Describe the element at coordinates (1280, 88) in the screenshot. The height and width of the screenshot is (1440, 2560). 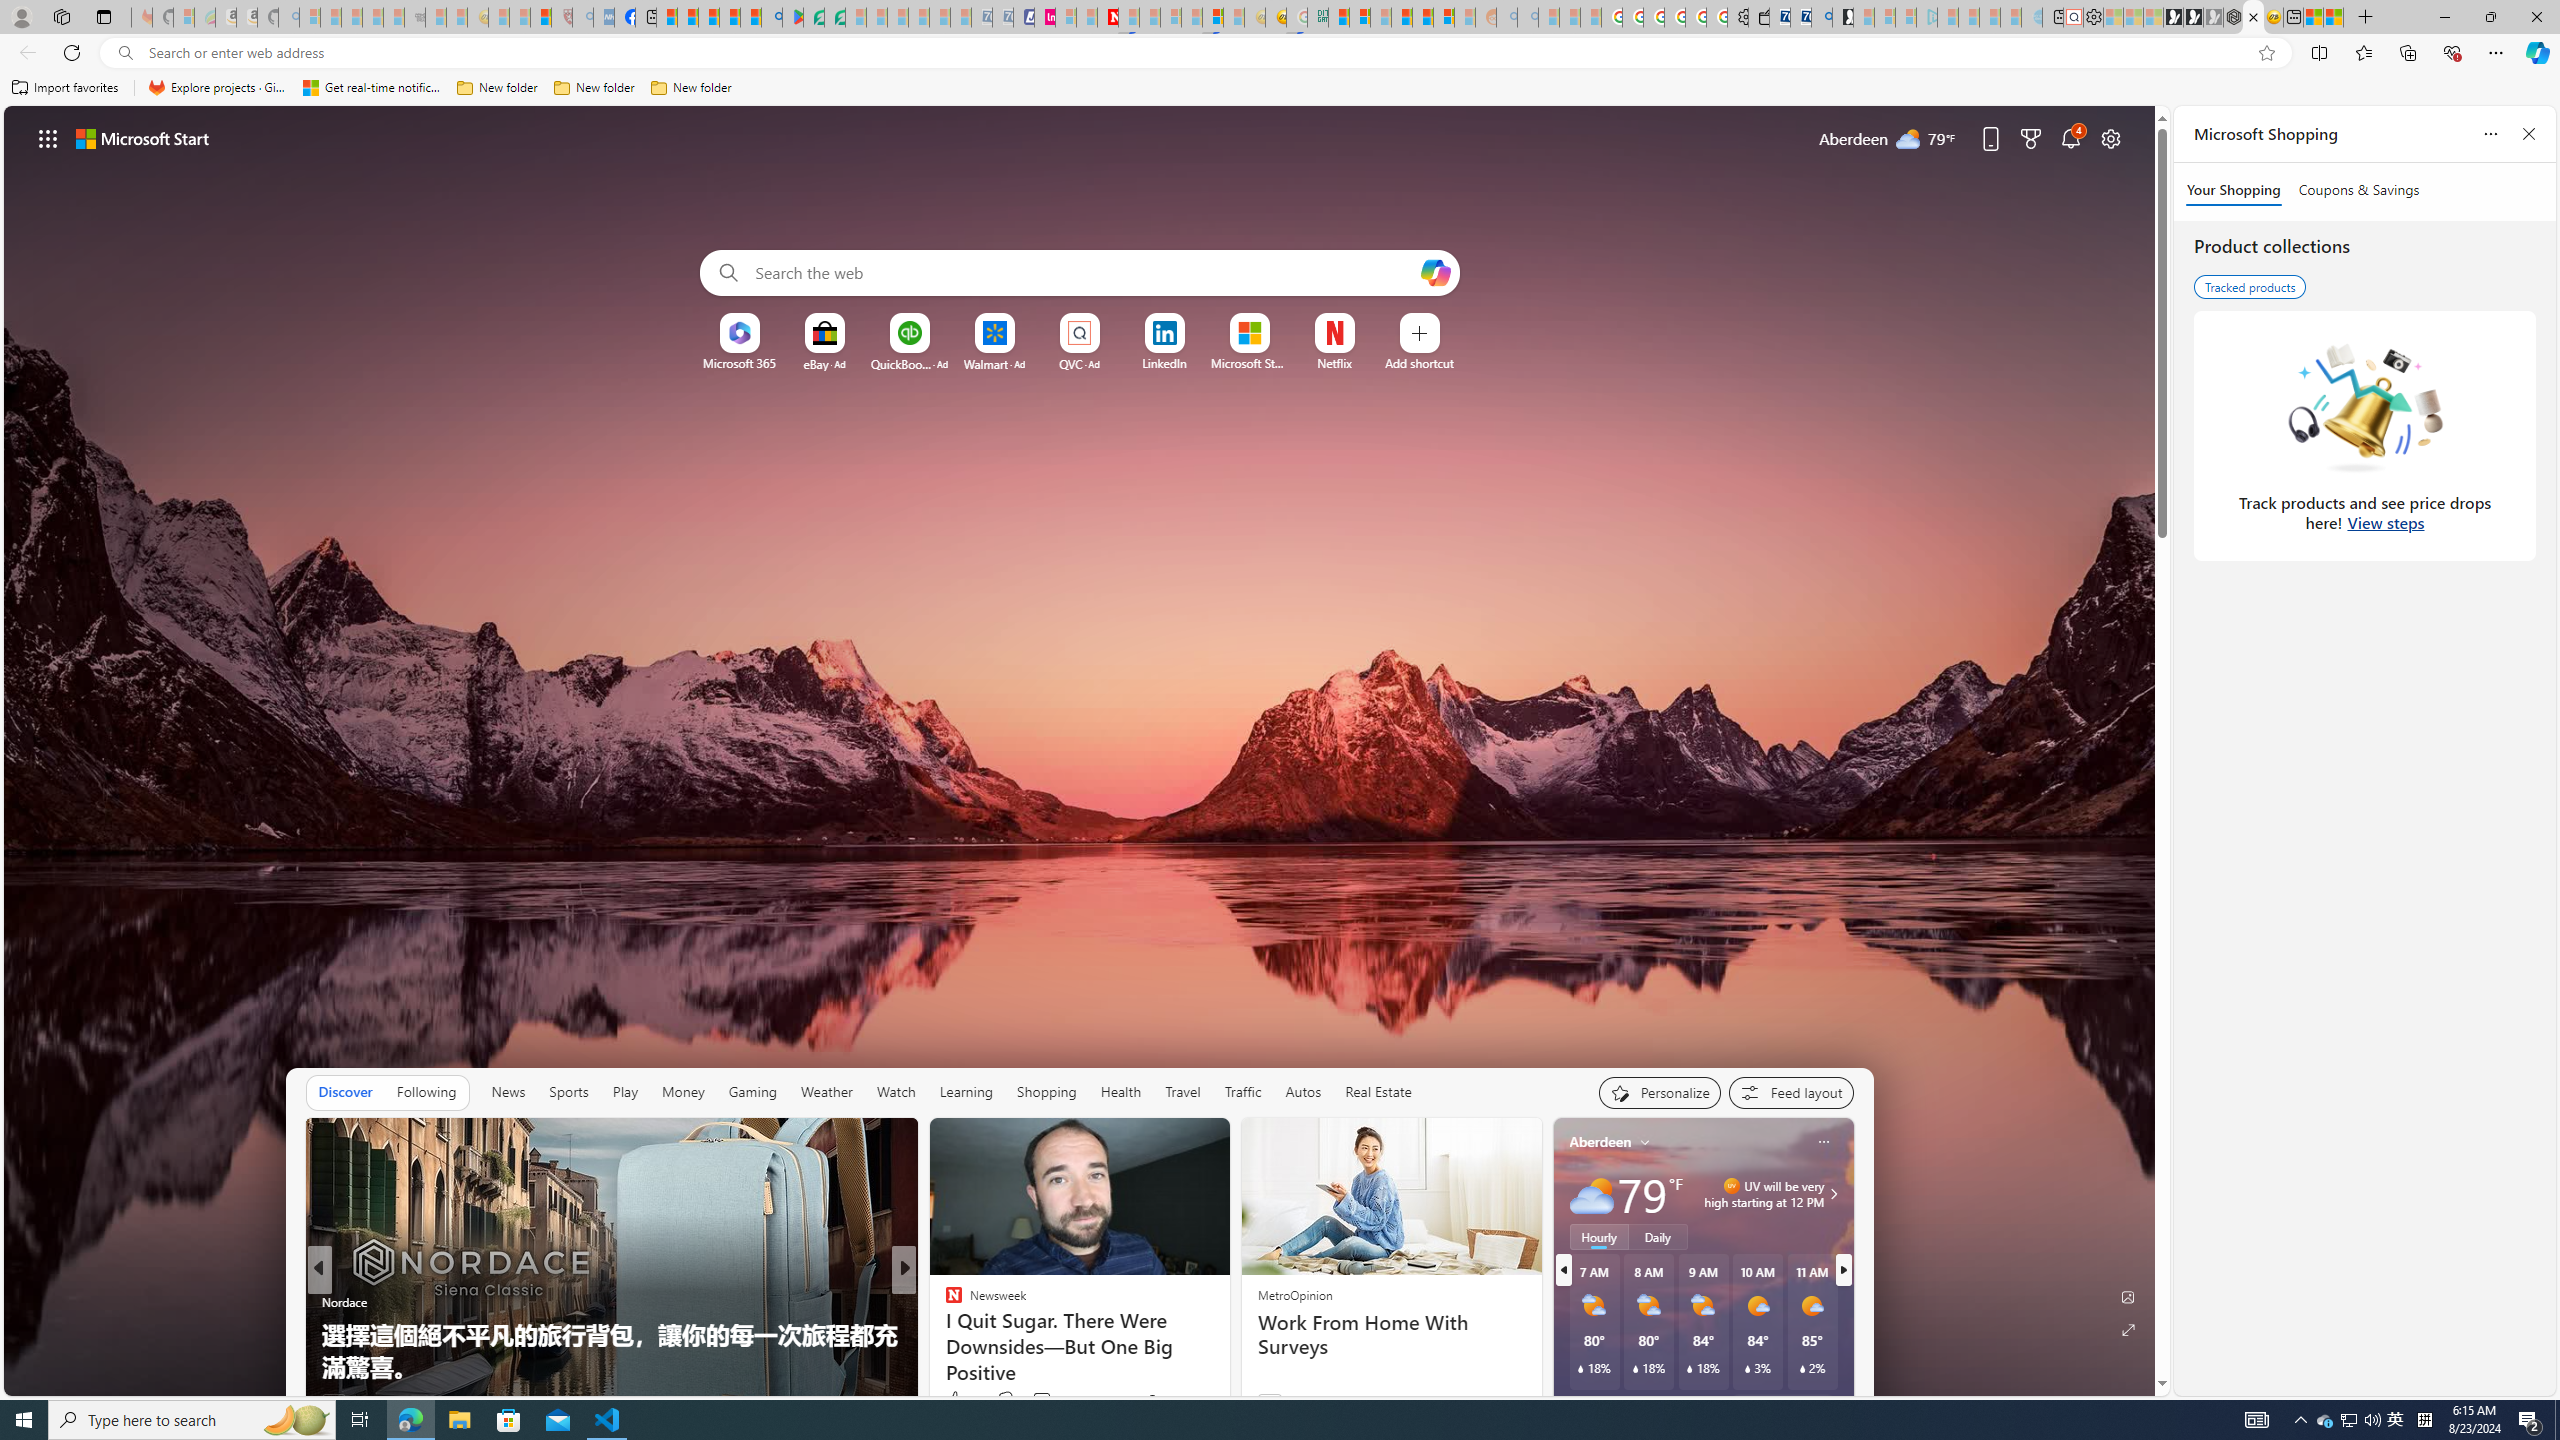
I see `Favorites bar` at that location.